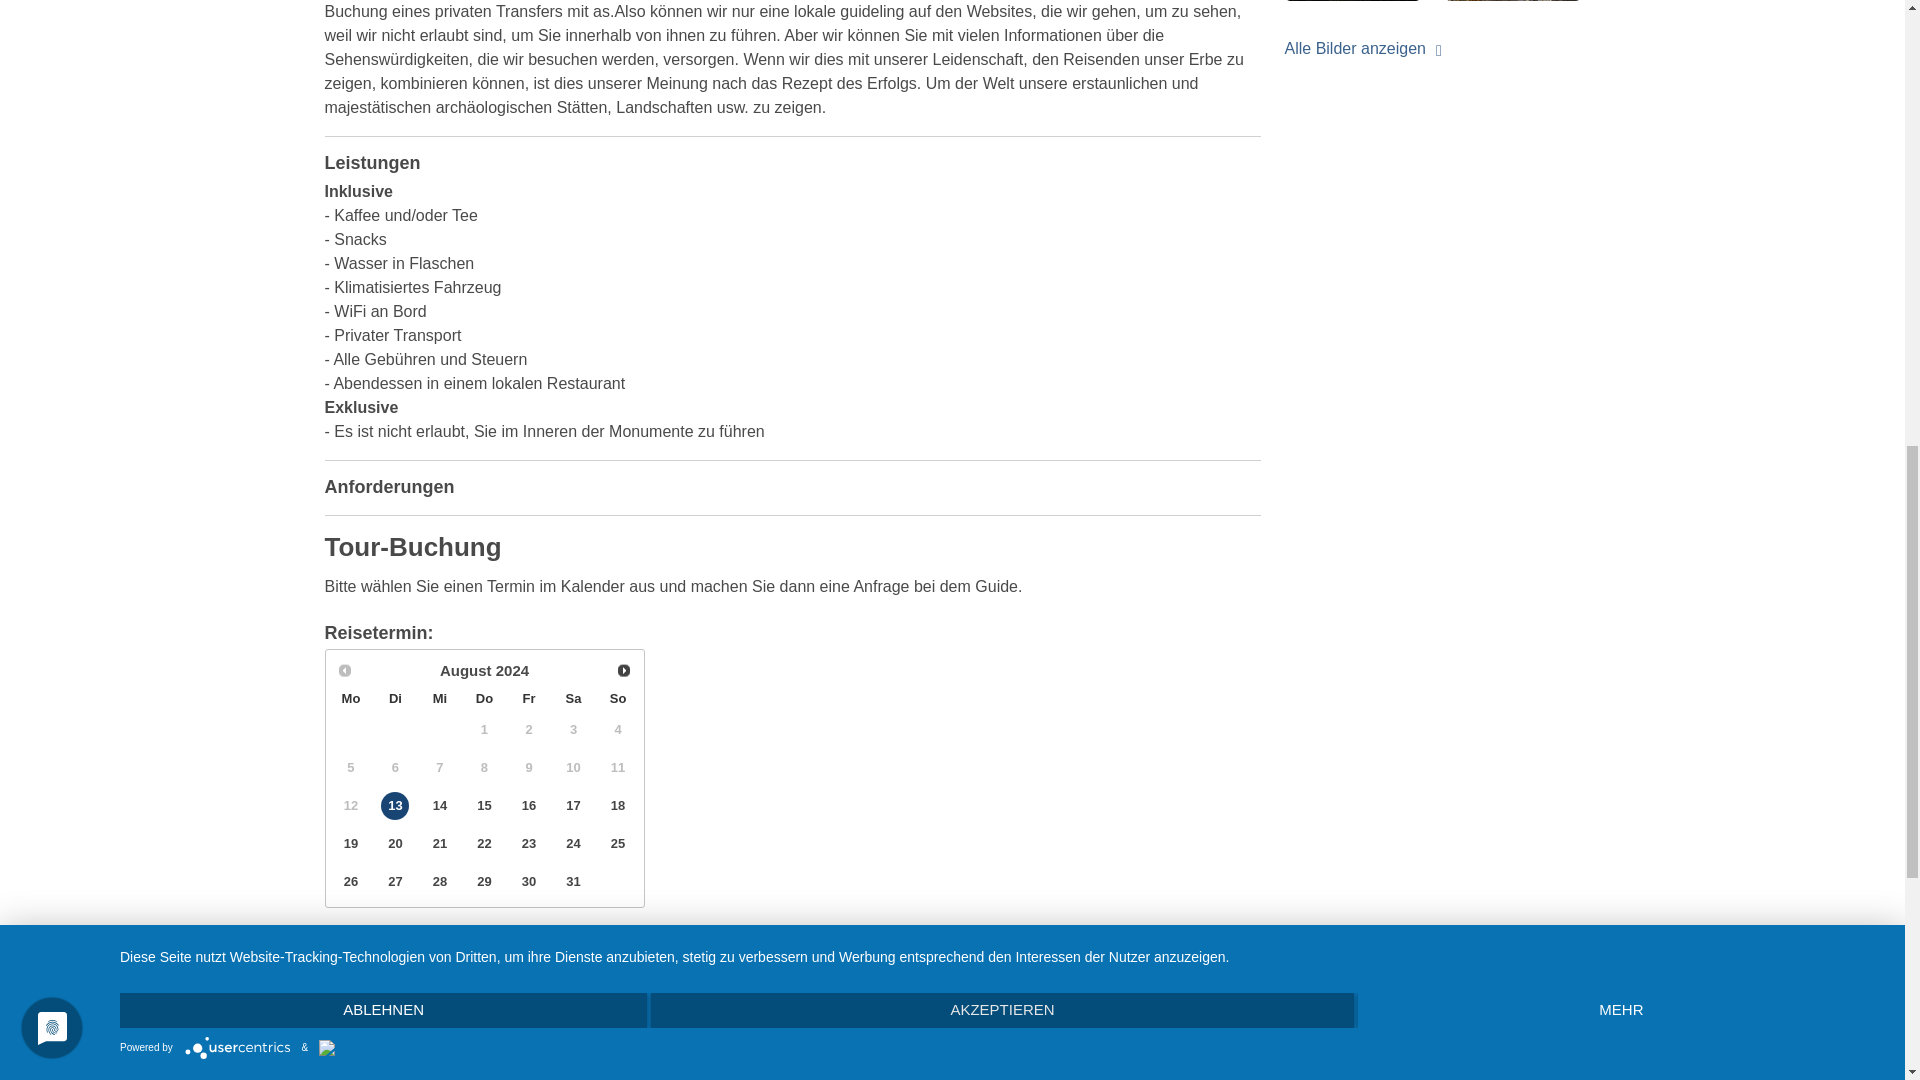 This screenshot has height=1080, width=1920. Describe the element at coordinates (624, 670) in the screenshot. I see `Next` at that location.